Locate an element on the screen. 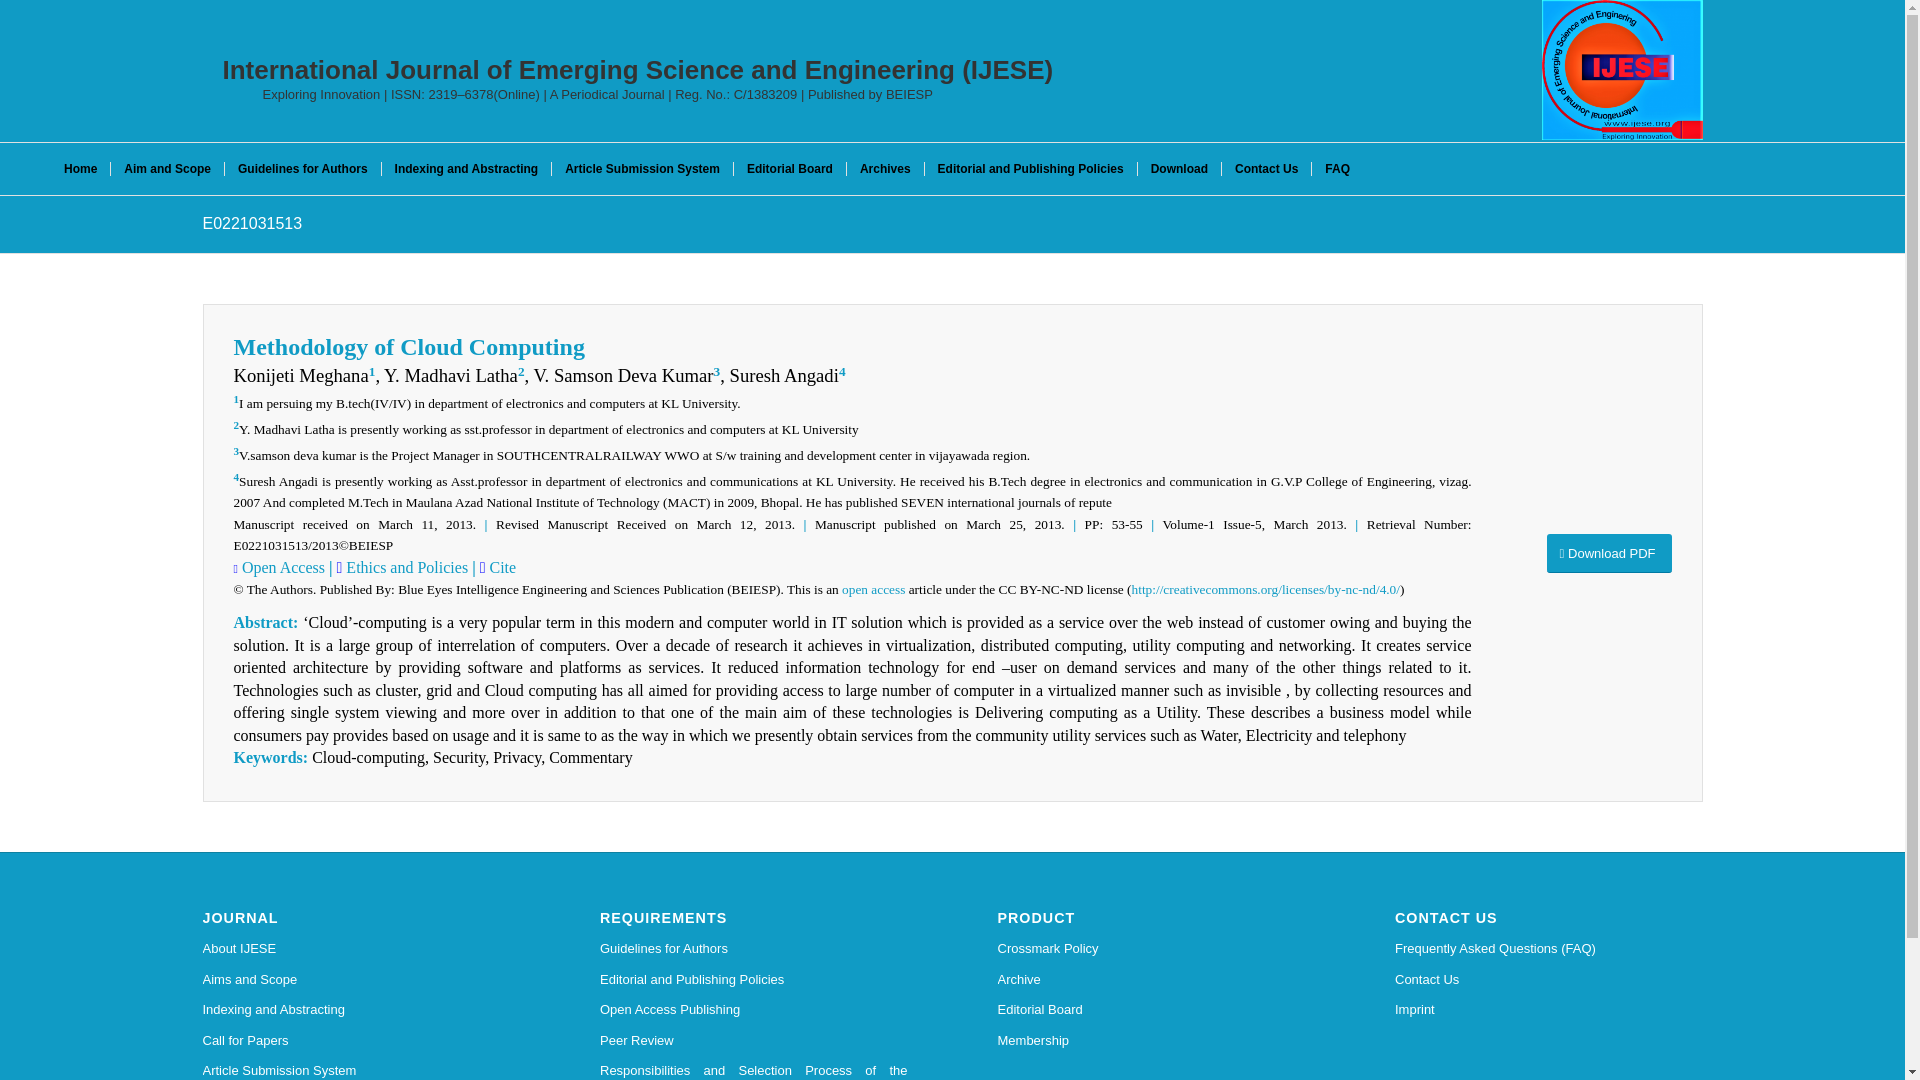 The image size is (1920, 1080). Open Access Publishing is located at coordinates (754, 1009).